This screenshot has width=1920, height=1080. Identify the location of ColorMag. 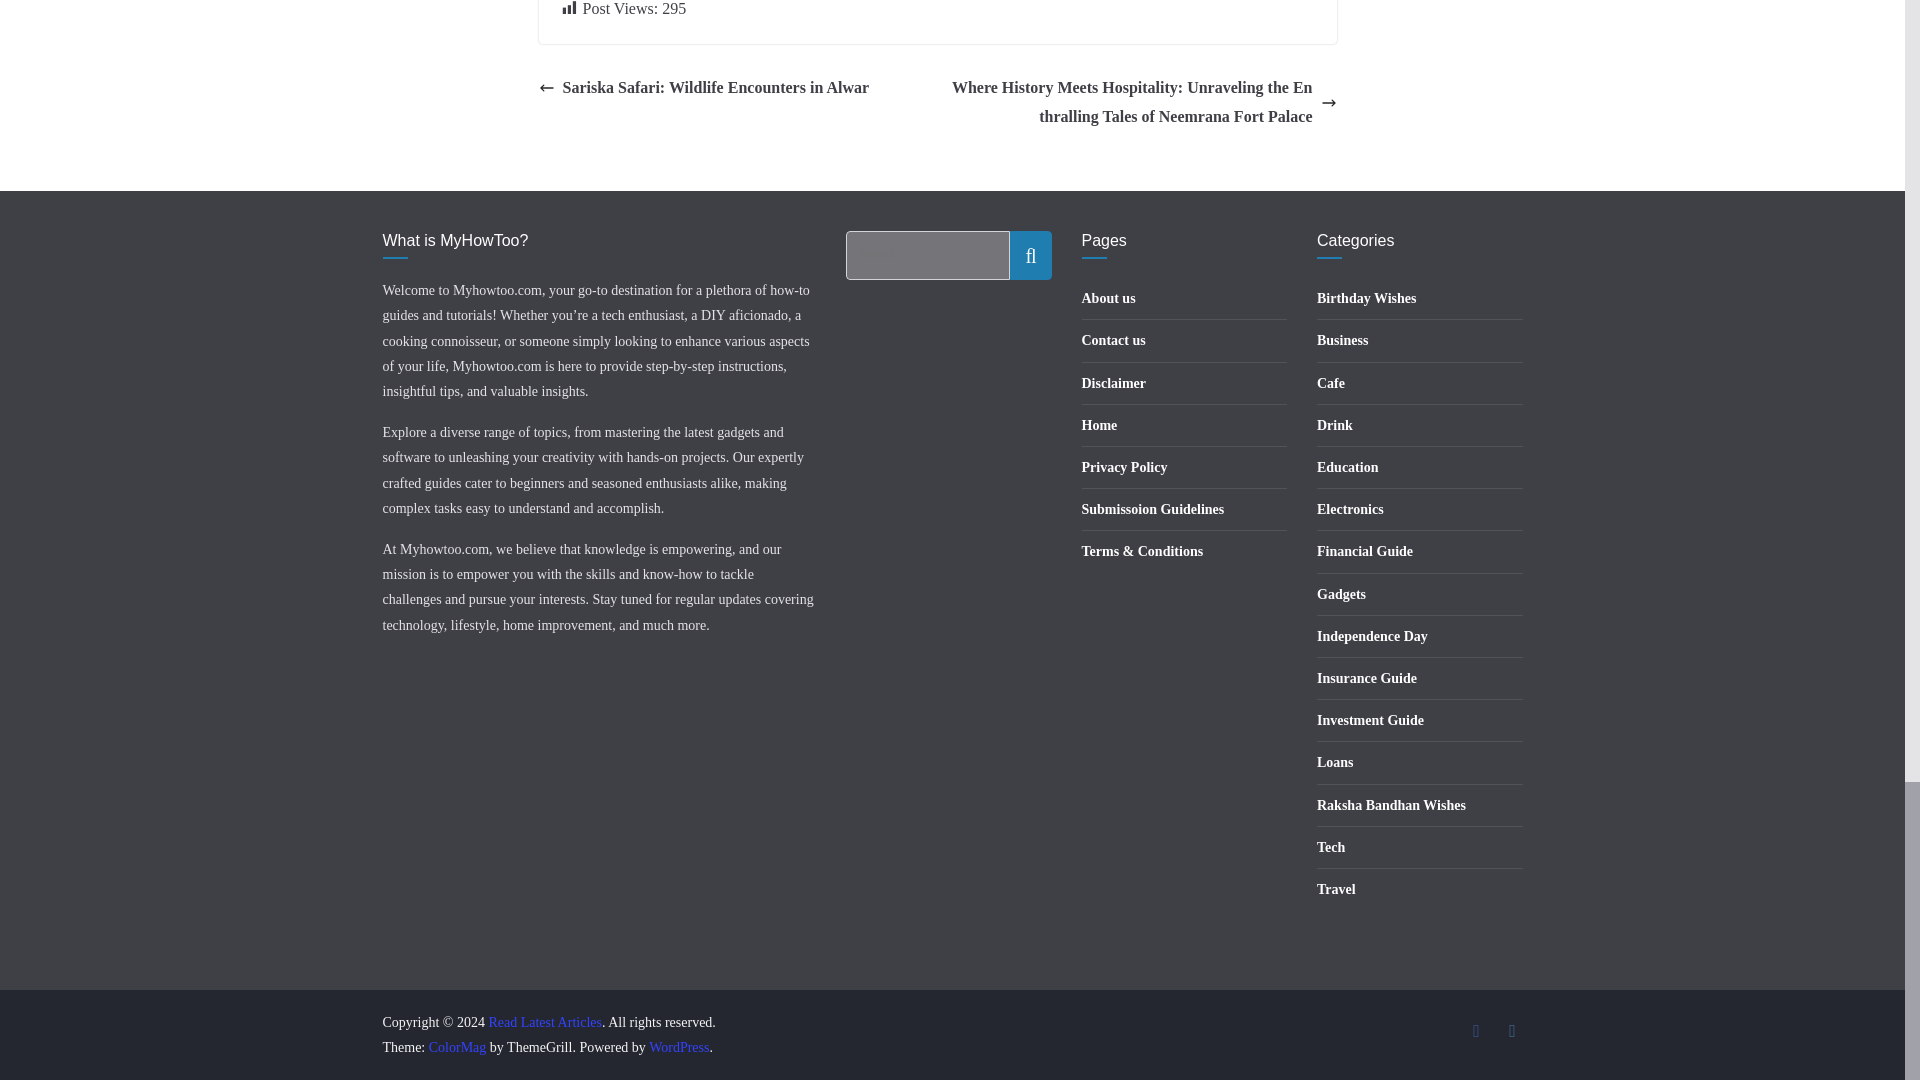
(458, 1048).